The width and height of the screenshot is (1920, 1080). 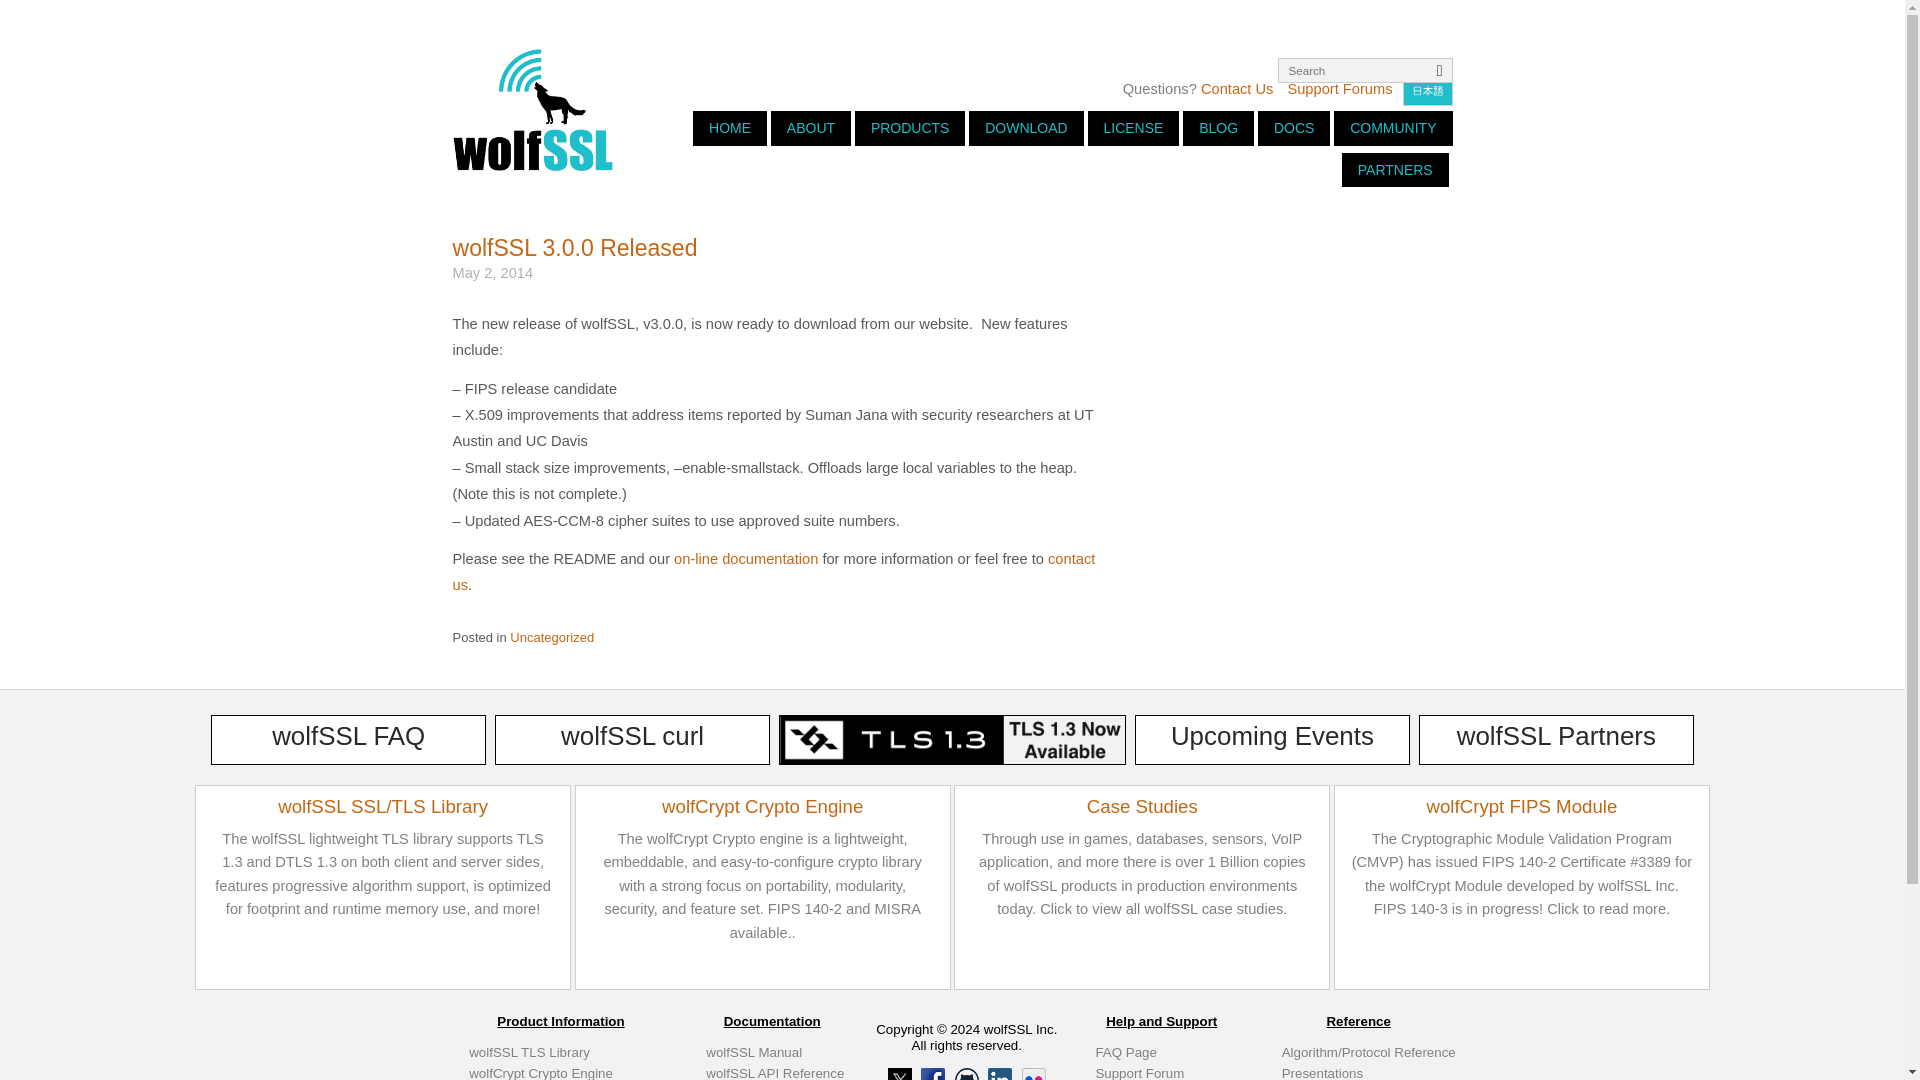 What do you see at coordinates (810, 128) in the screenshot?
I see `ABOUT` at bounding box center [810, 128].